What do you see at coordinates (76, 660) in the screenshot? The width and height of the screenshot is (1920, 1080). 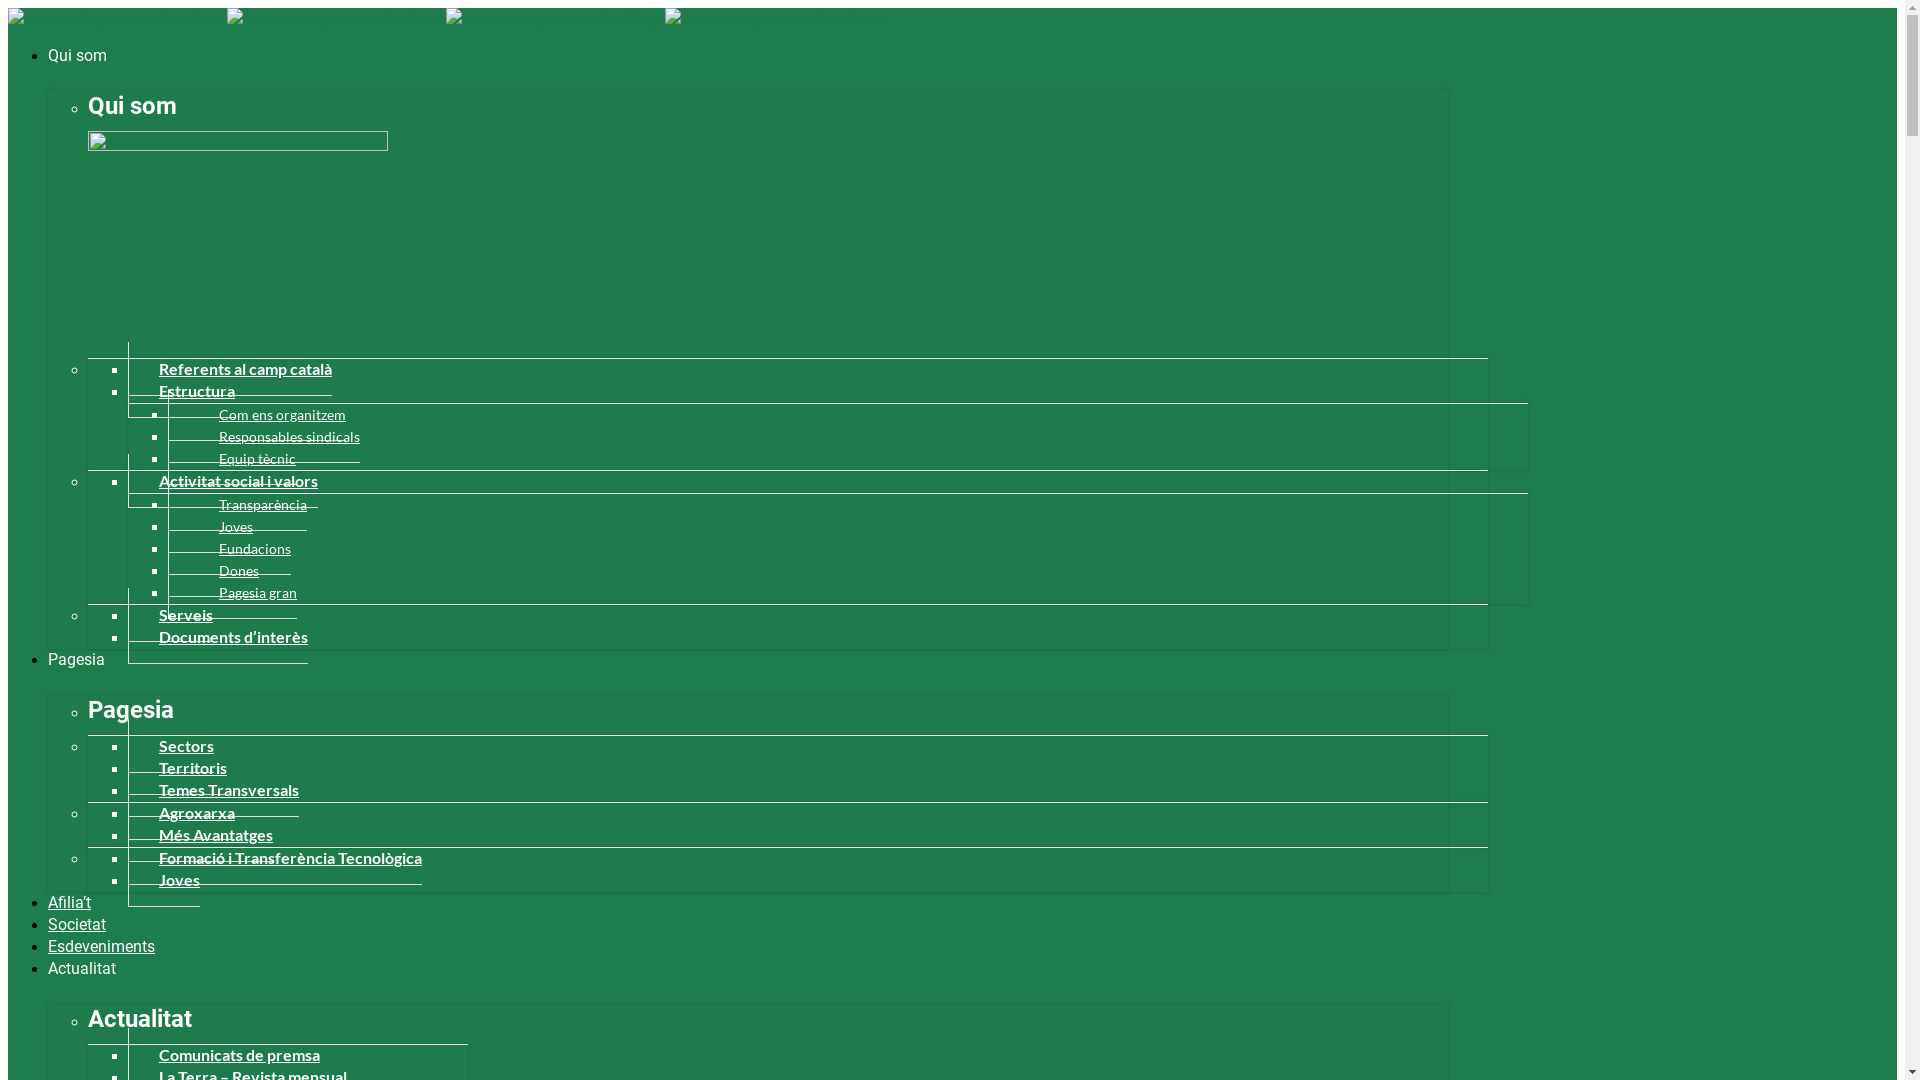 I see `Pagesia` at bounding box center [76, 660].